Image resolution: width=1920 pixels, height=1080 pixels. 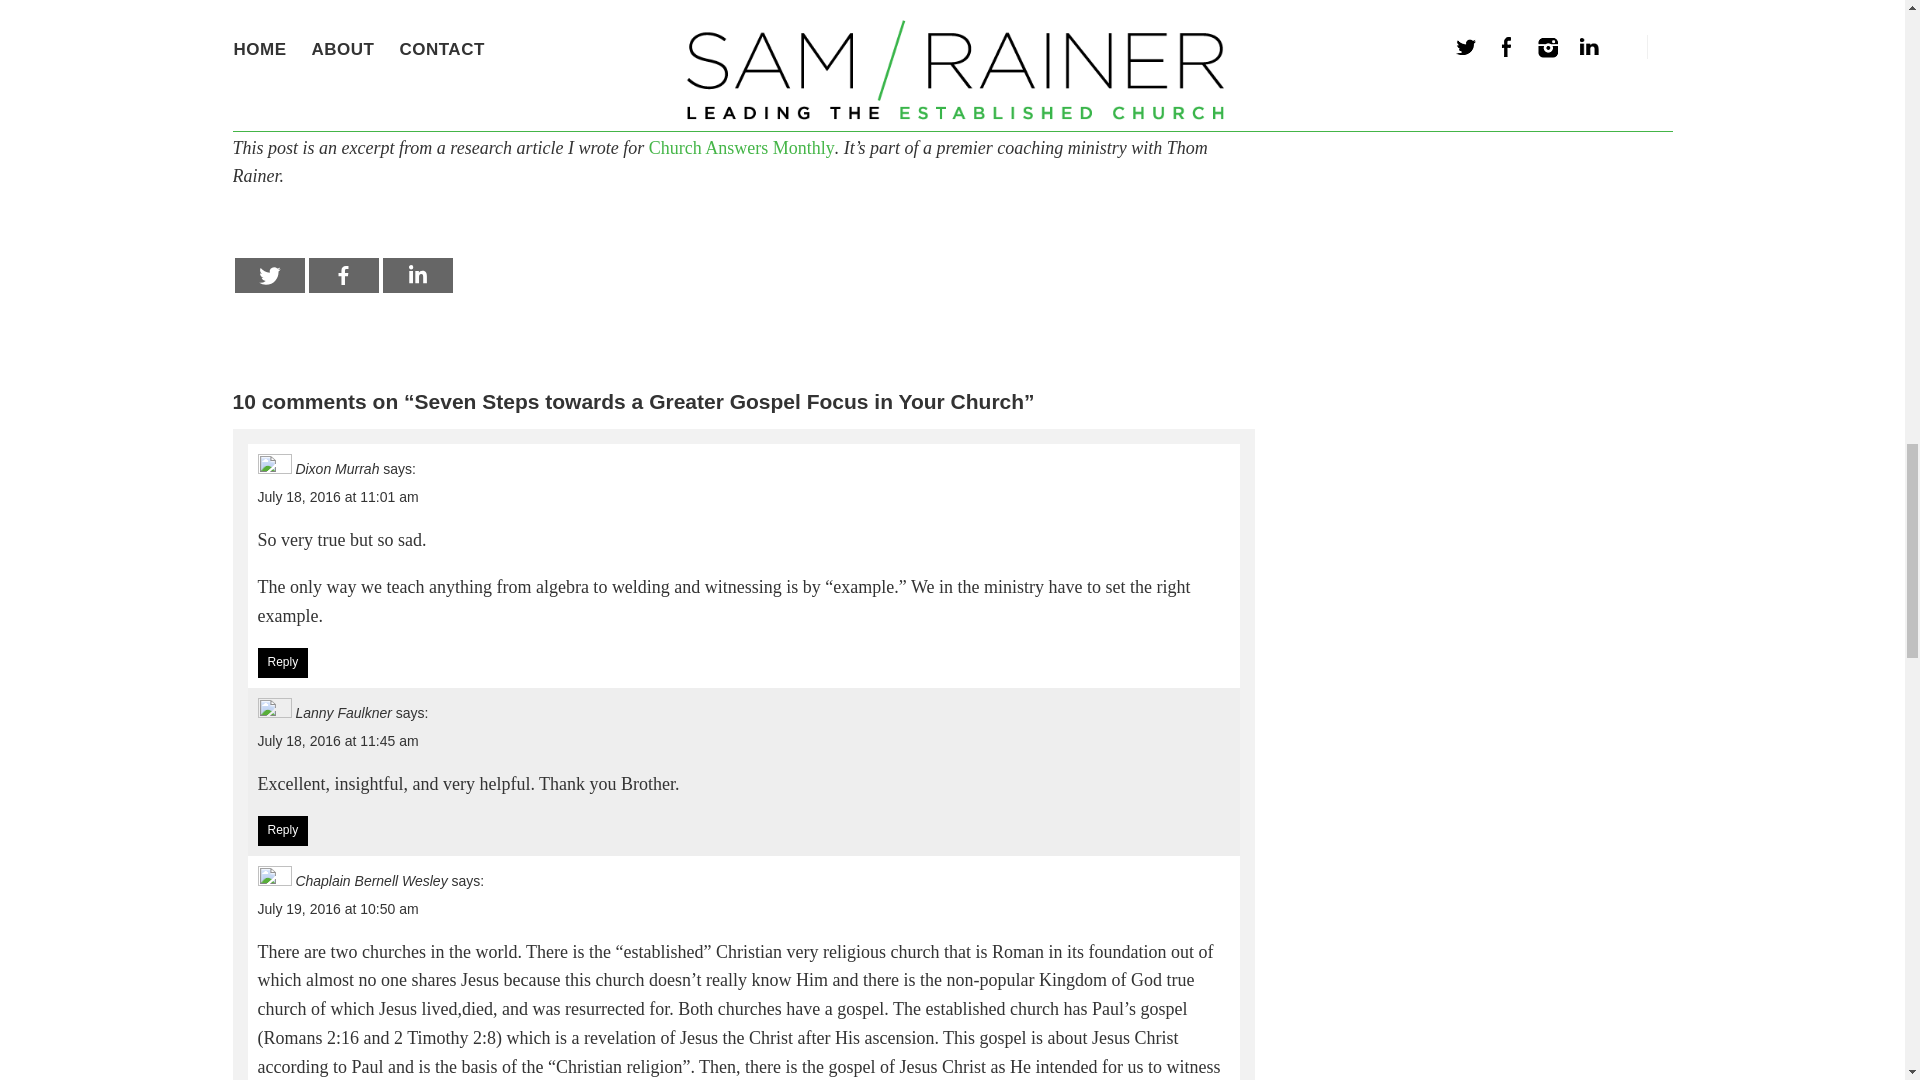 What do you see at coordinates (338, 908) in the screenshot?
I see `July 19, 2016 at 10:50 am` at bounding box center [338, 908].